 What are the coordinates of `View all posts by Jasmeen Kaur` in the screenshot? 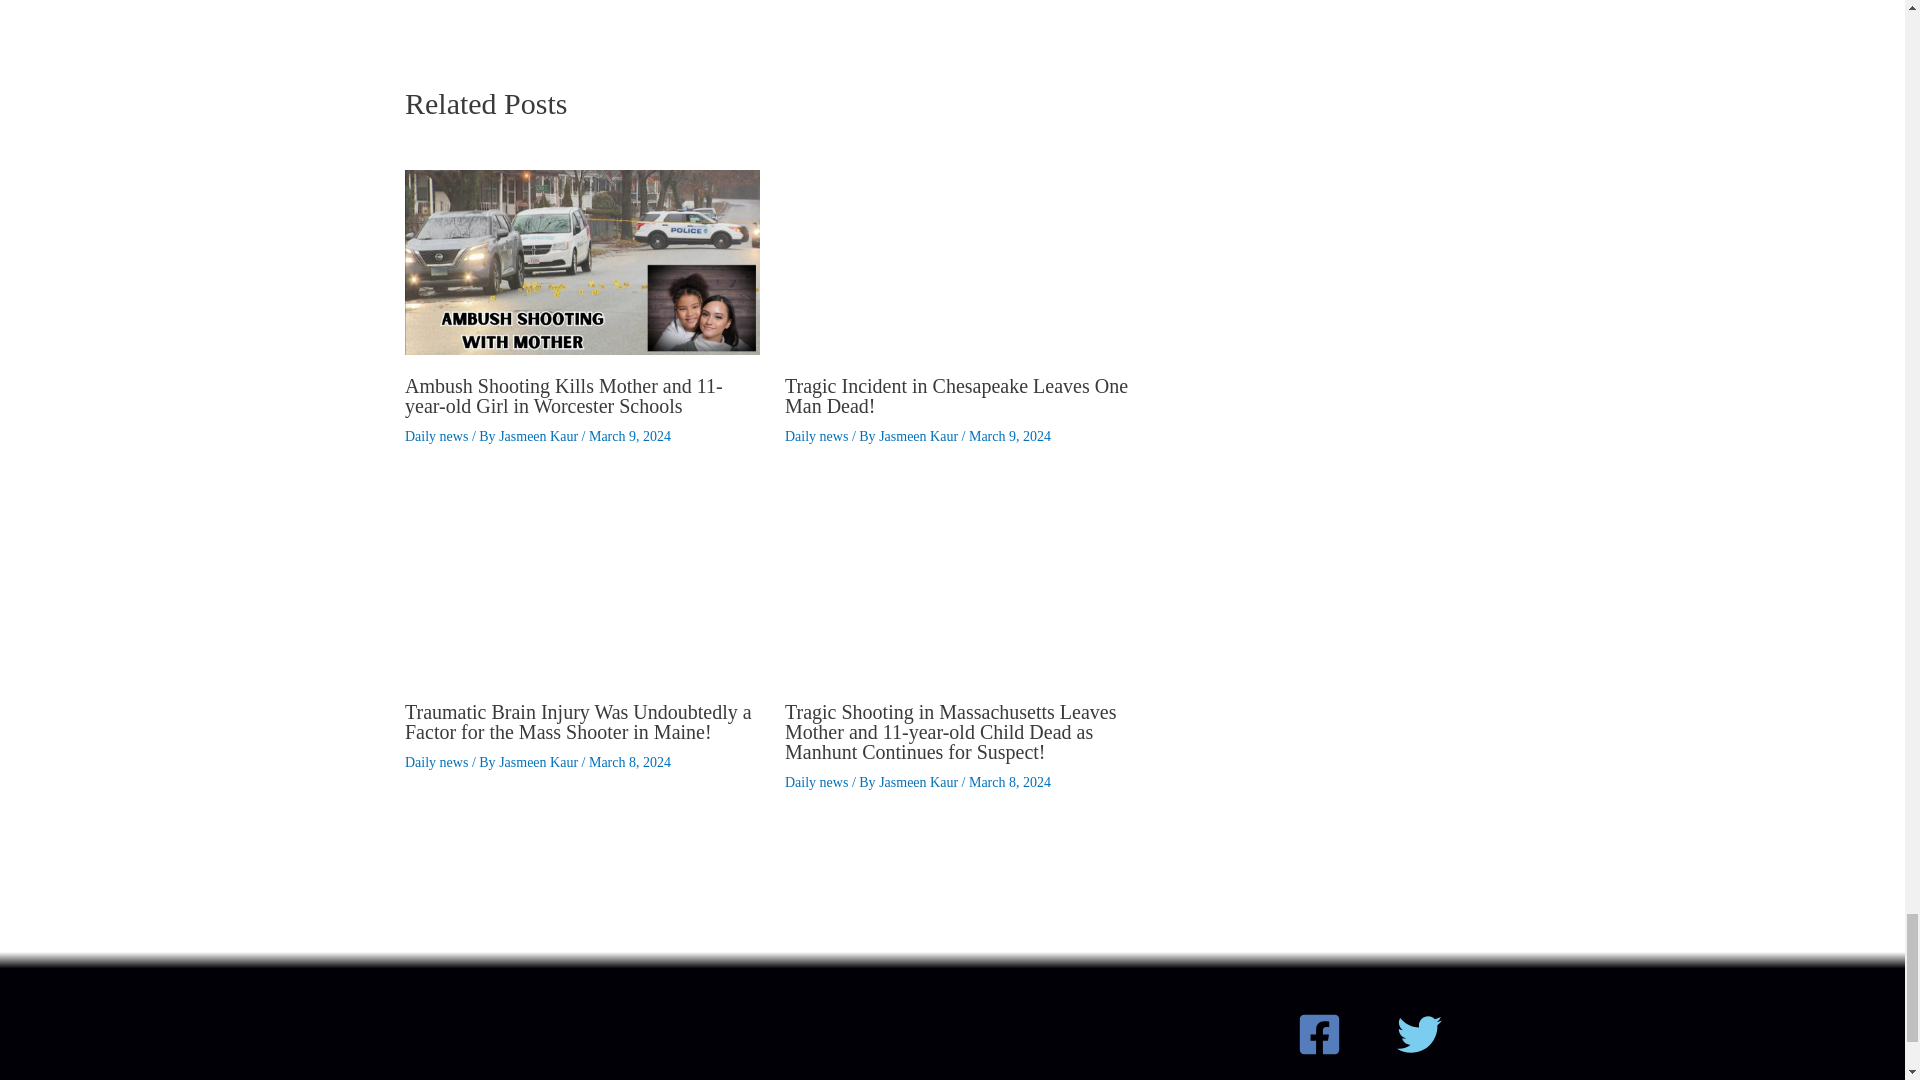 It's located at (540, 762).